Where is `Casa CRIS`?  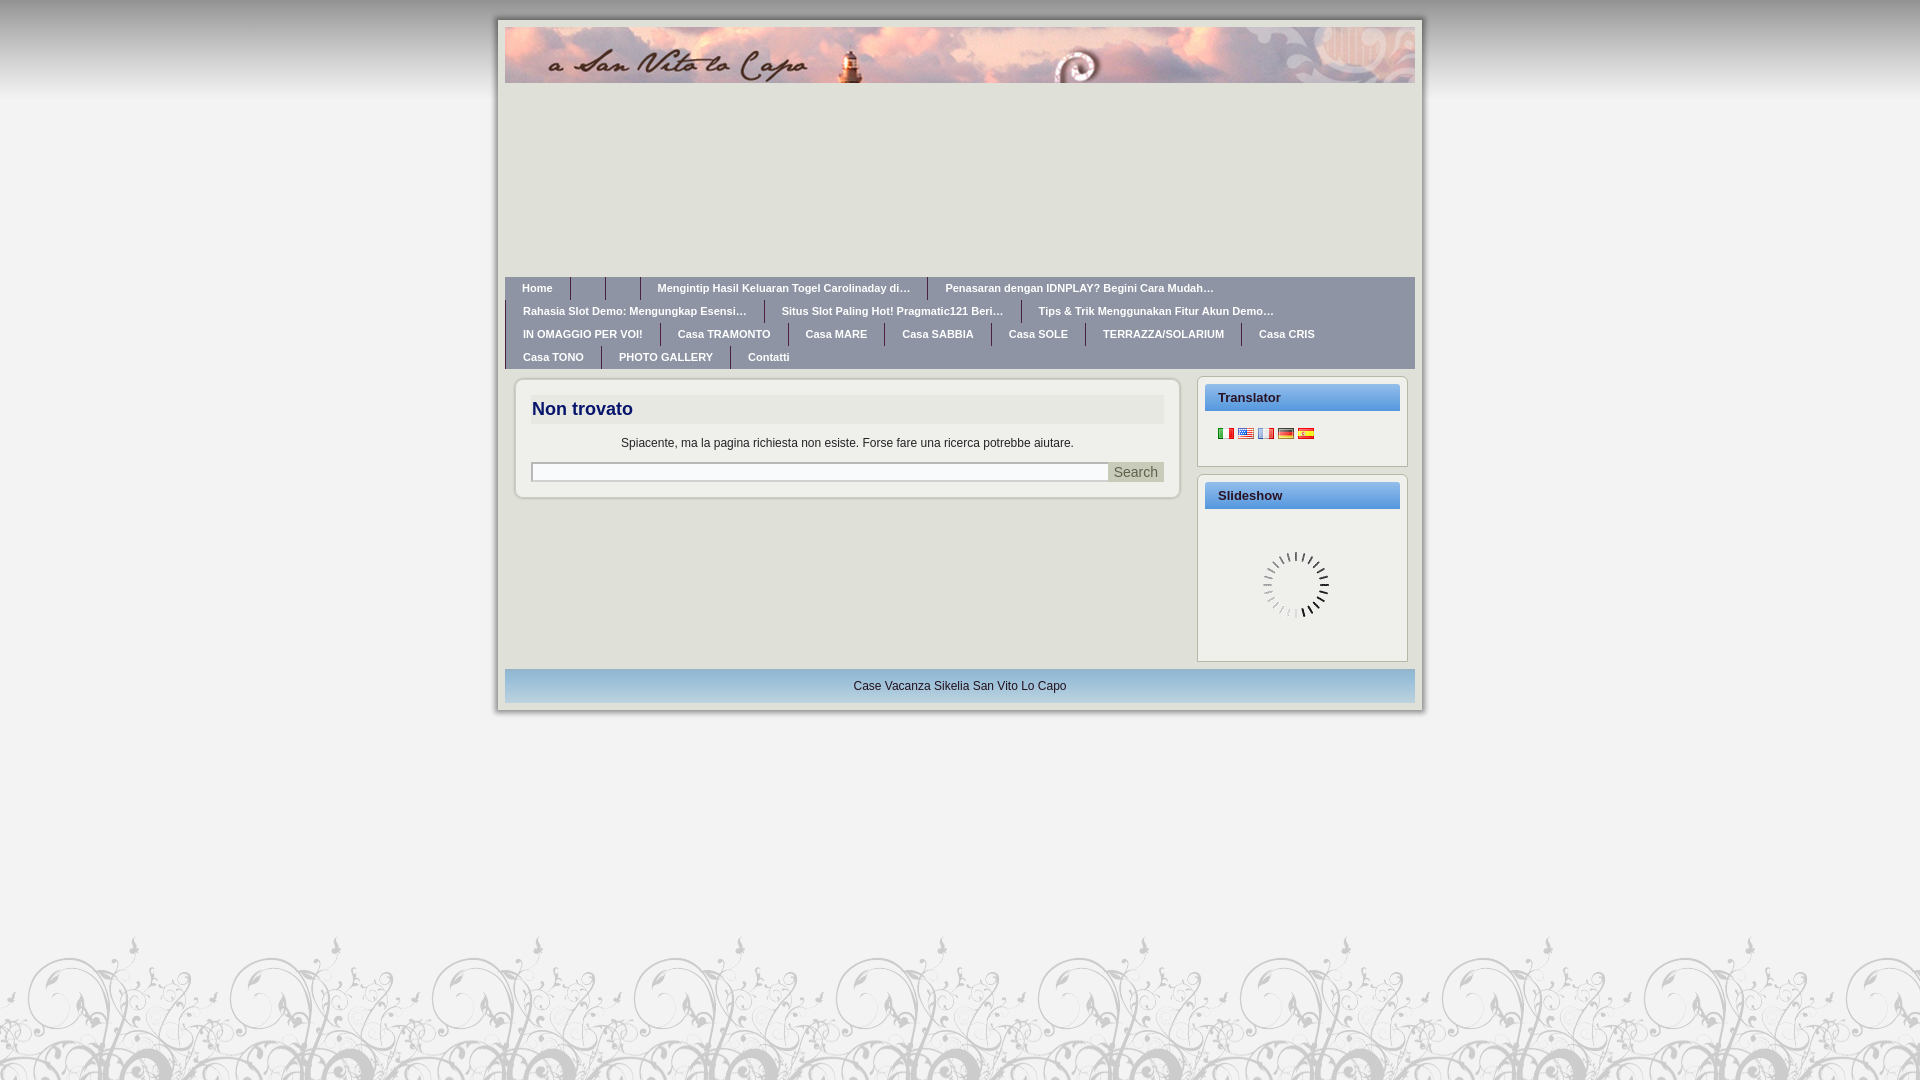
Casa CRIS is located at coordinates (1287, 334).